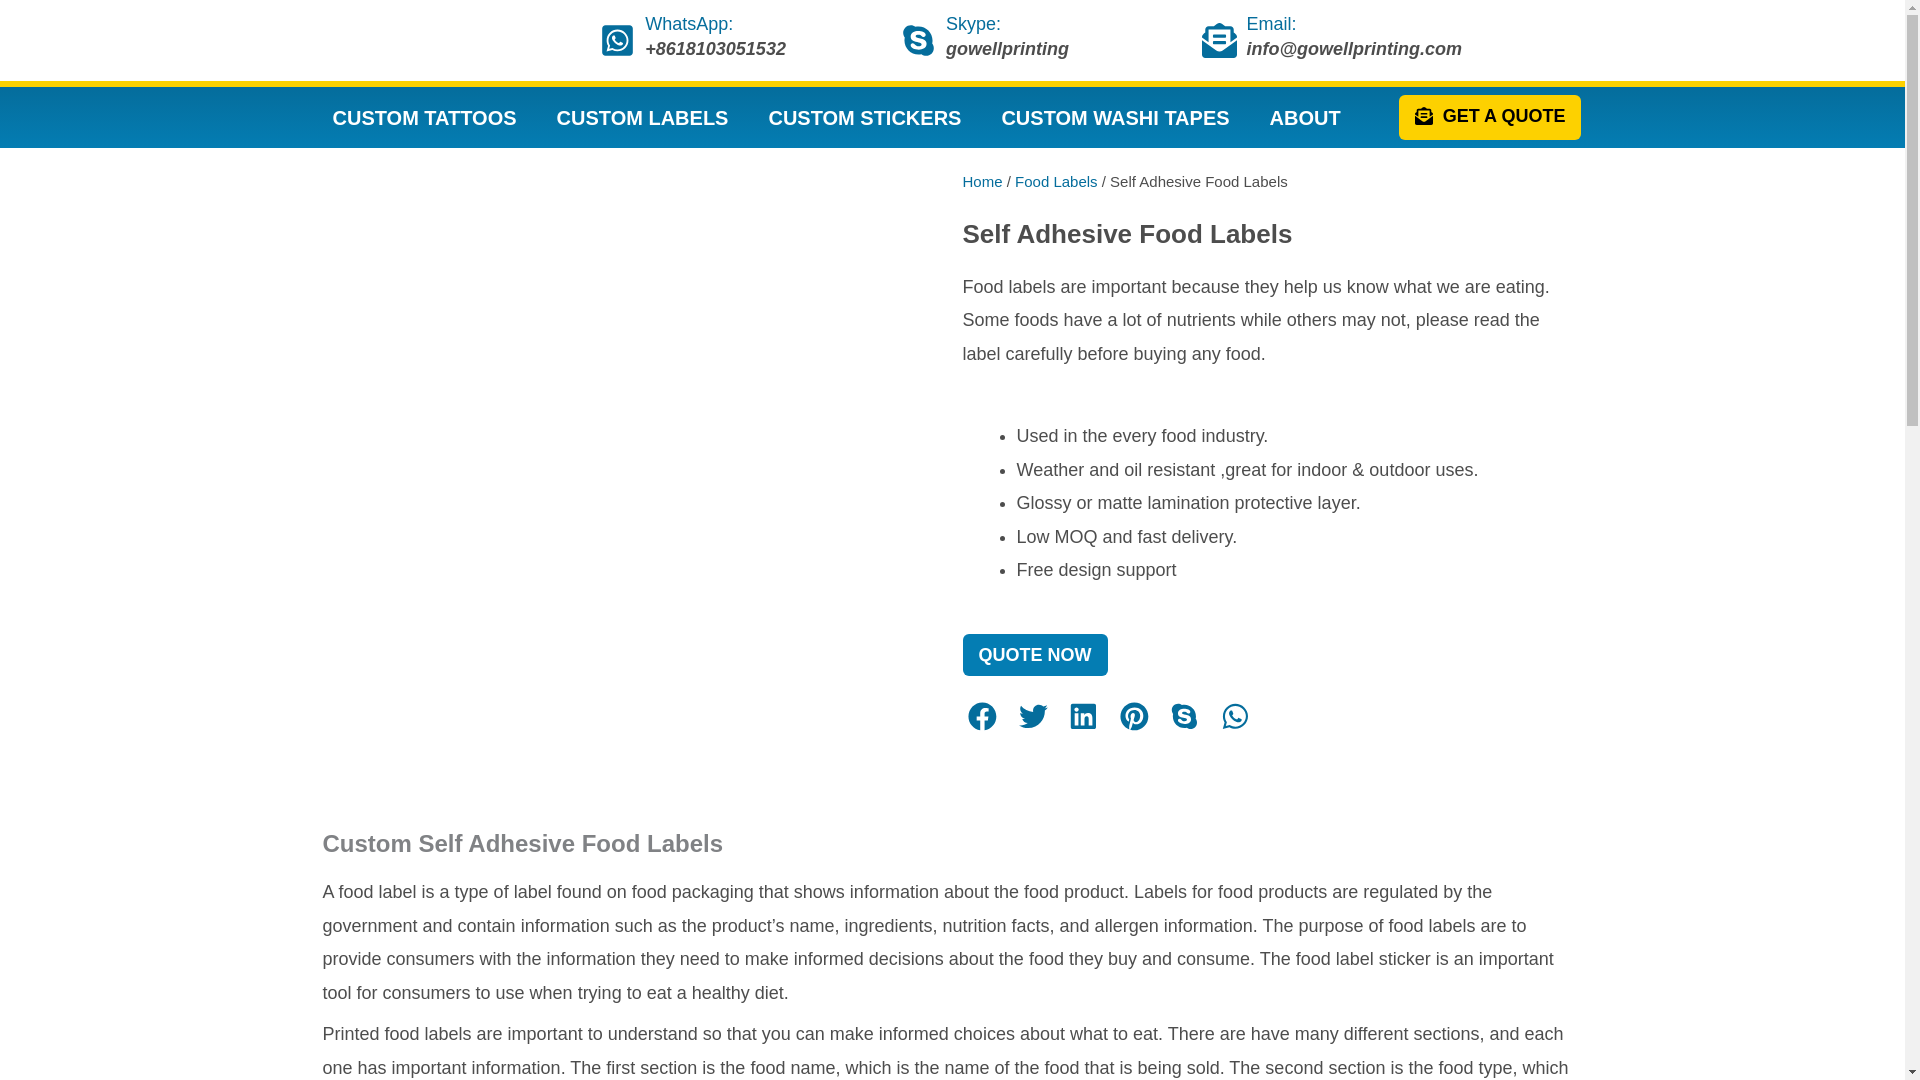  I want to click on Email:, so click(1272, 24).